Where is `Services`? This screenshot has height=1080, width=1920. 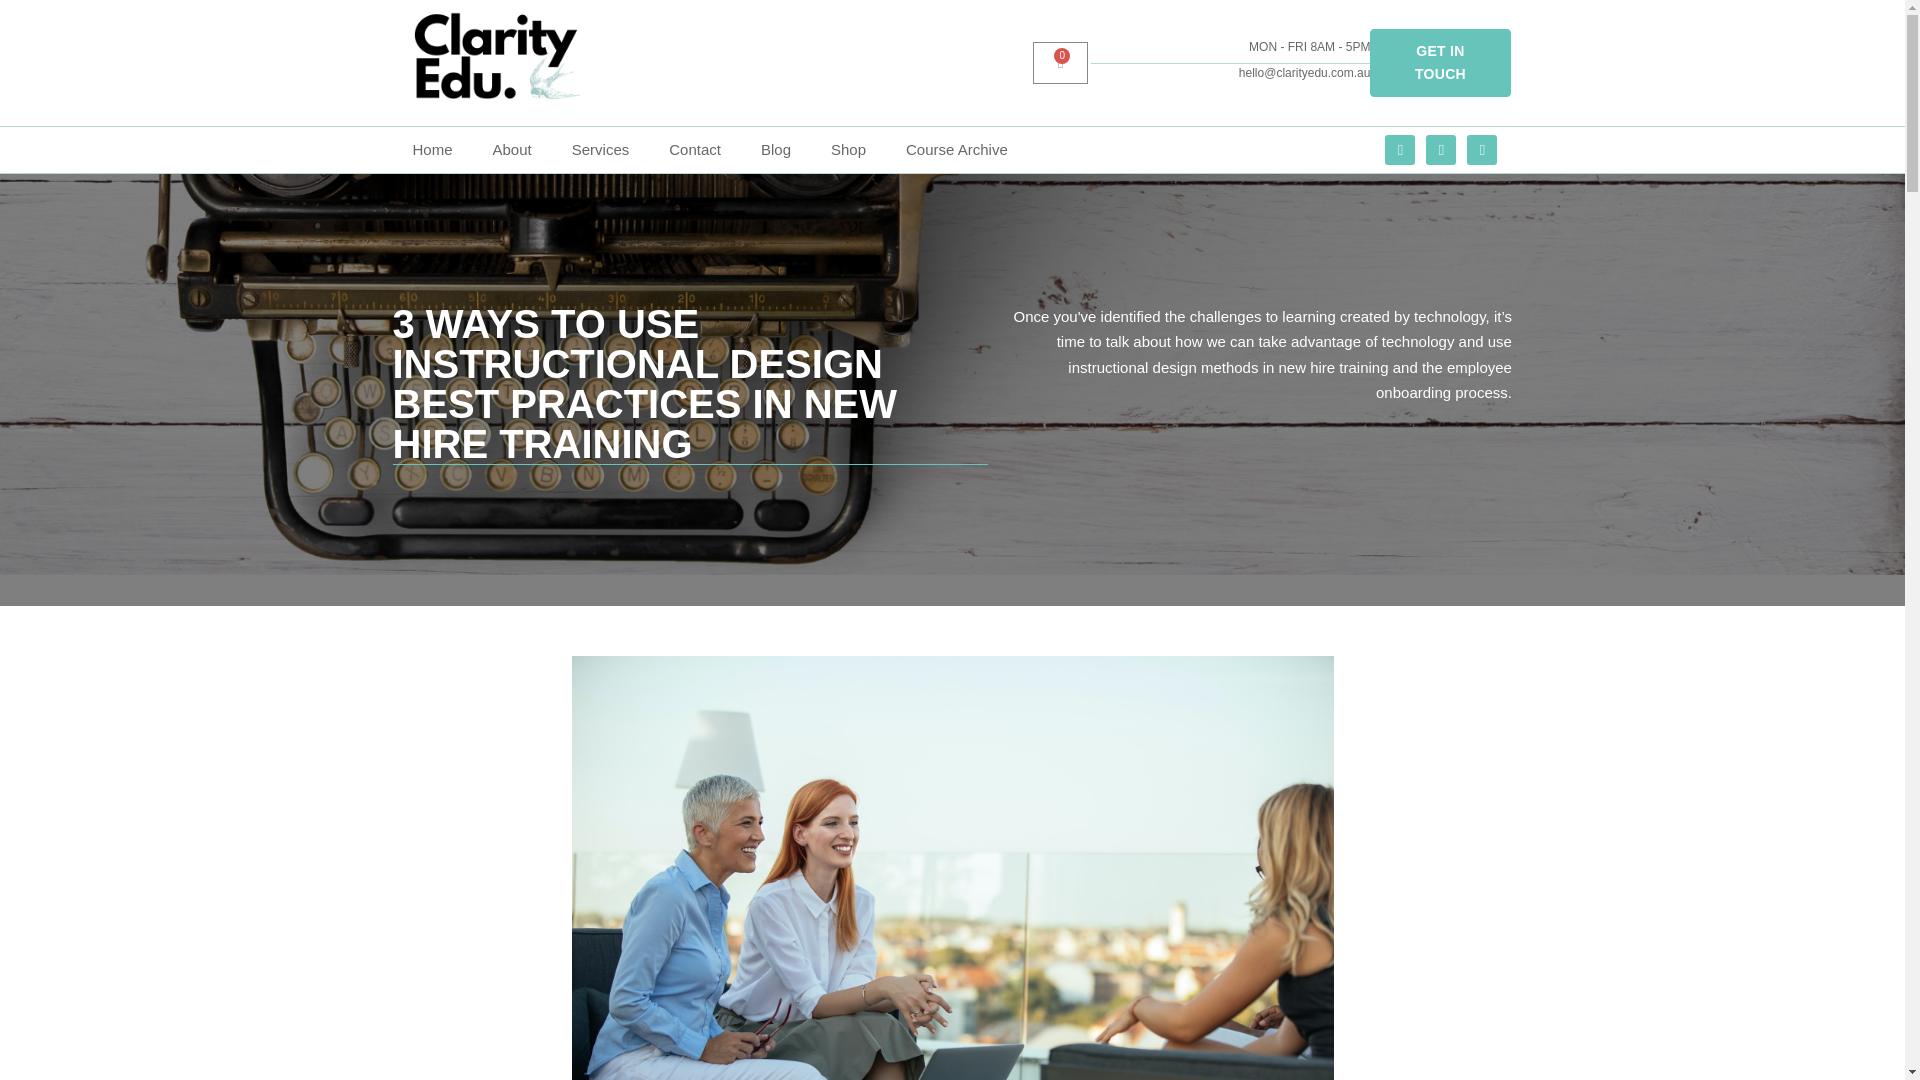
Services is located at coordinates (601, 150).